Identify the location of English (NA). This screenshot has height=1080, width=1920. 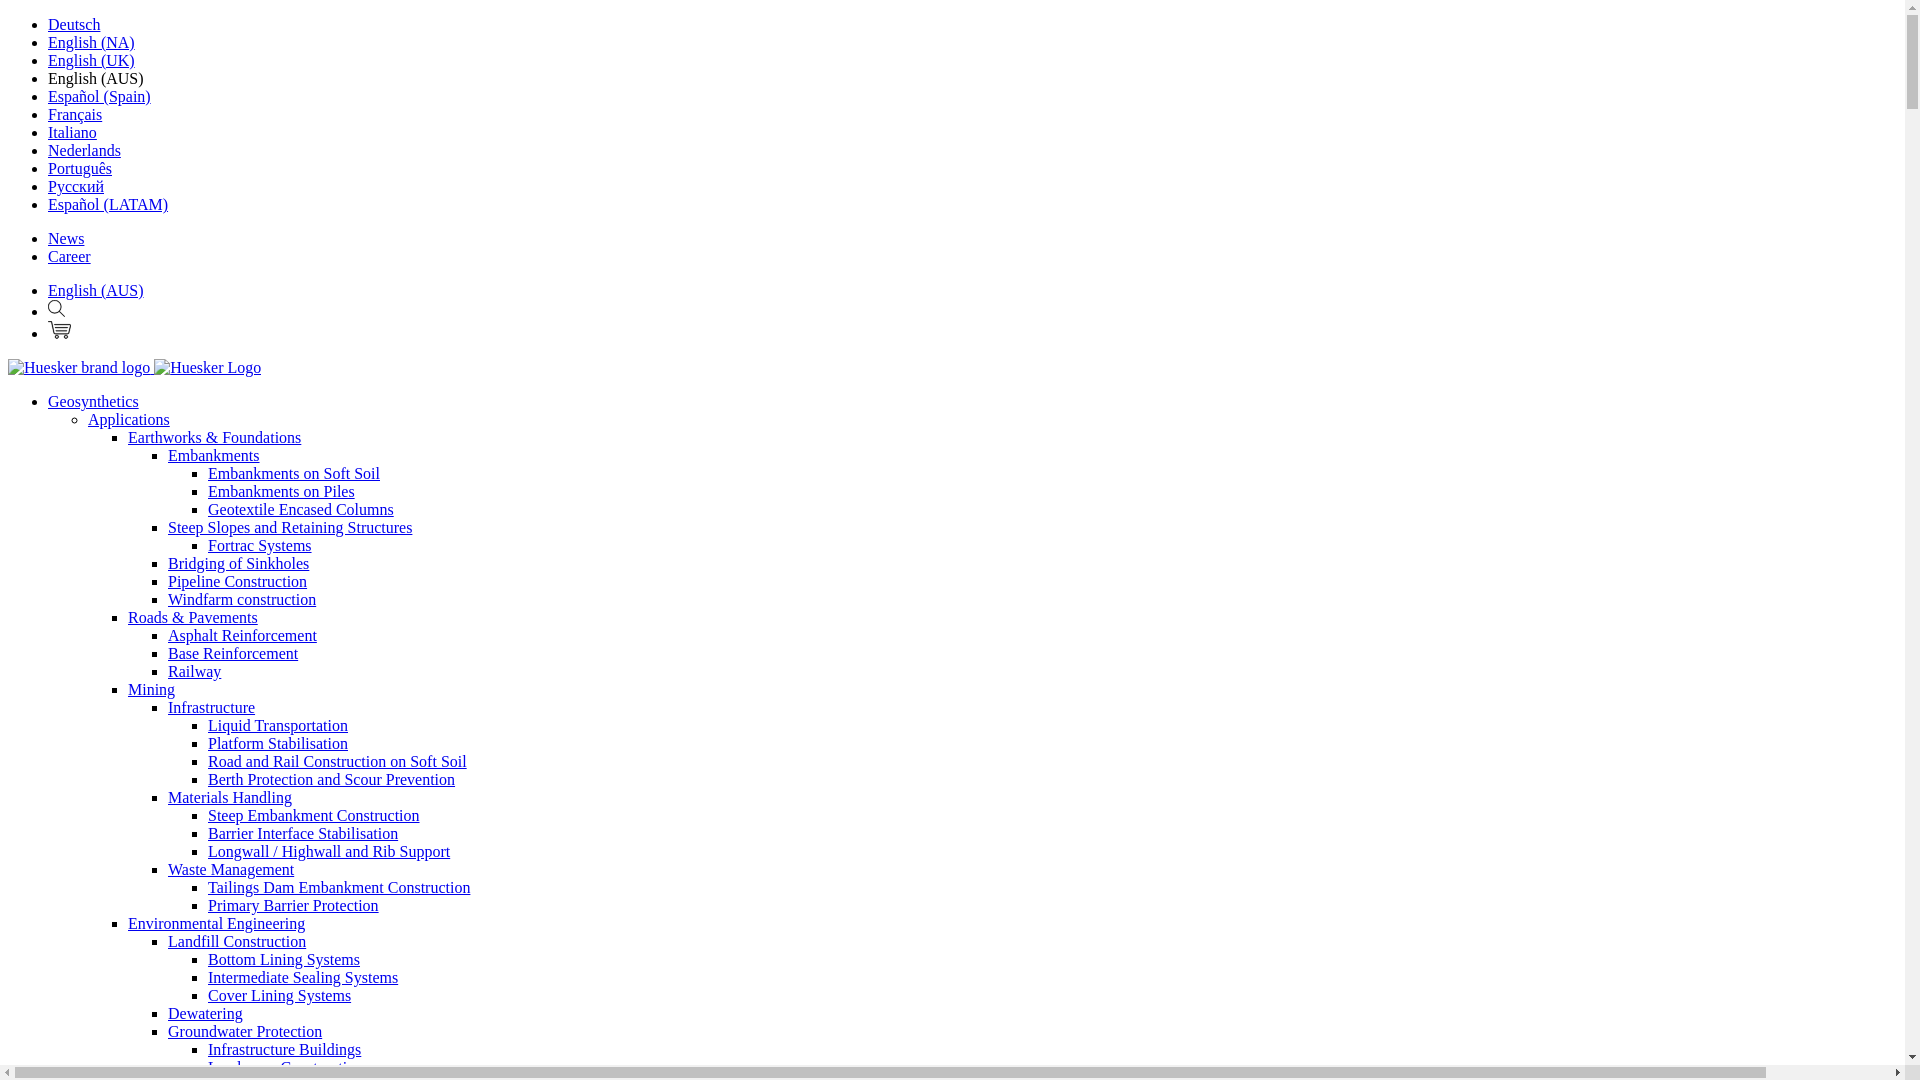
(92, 42).